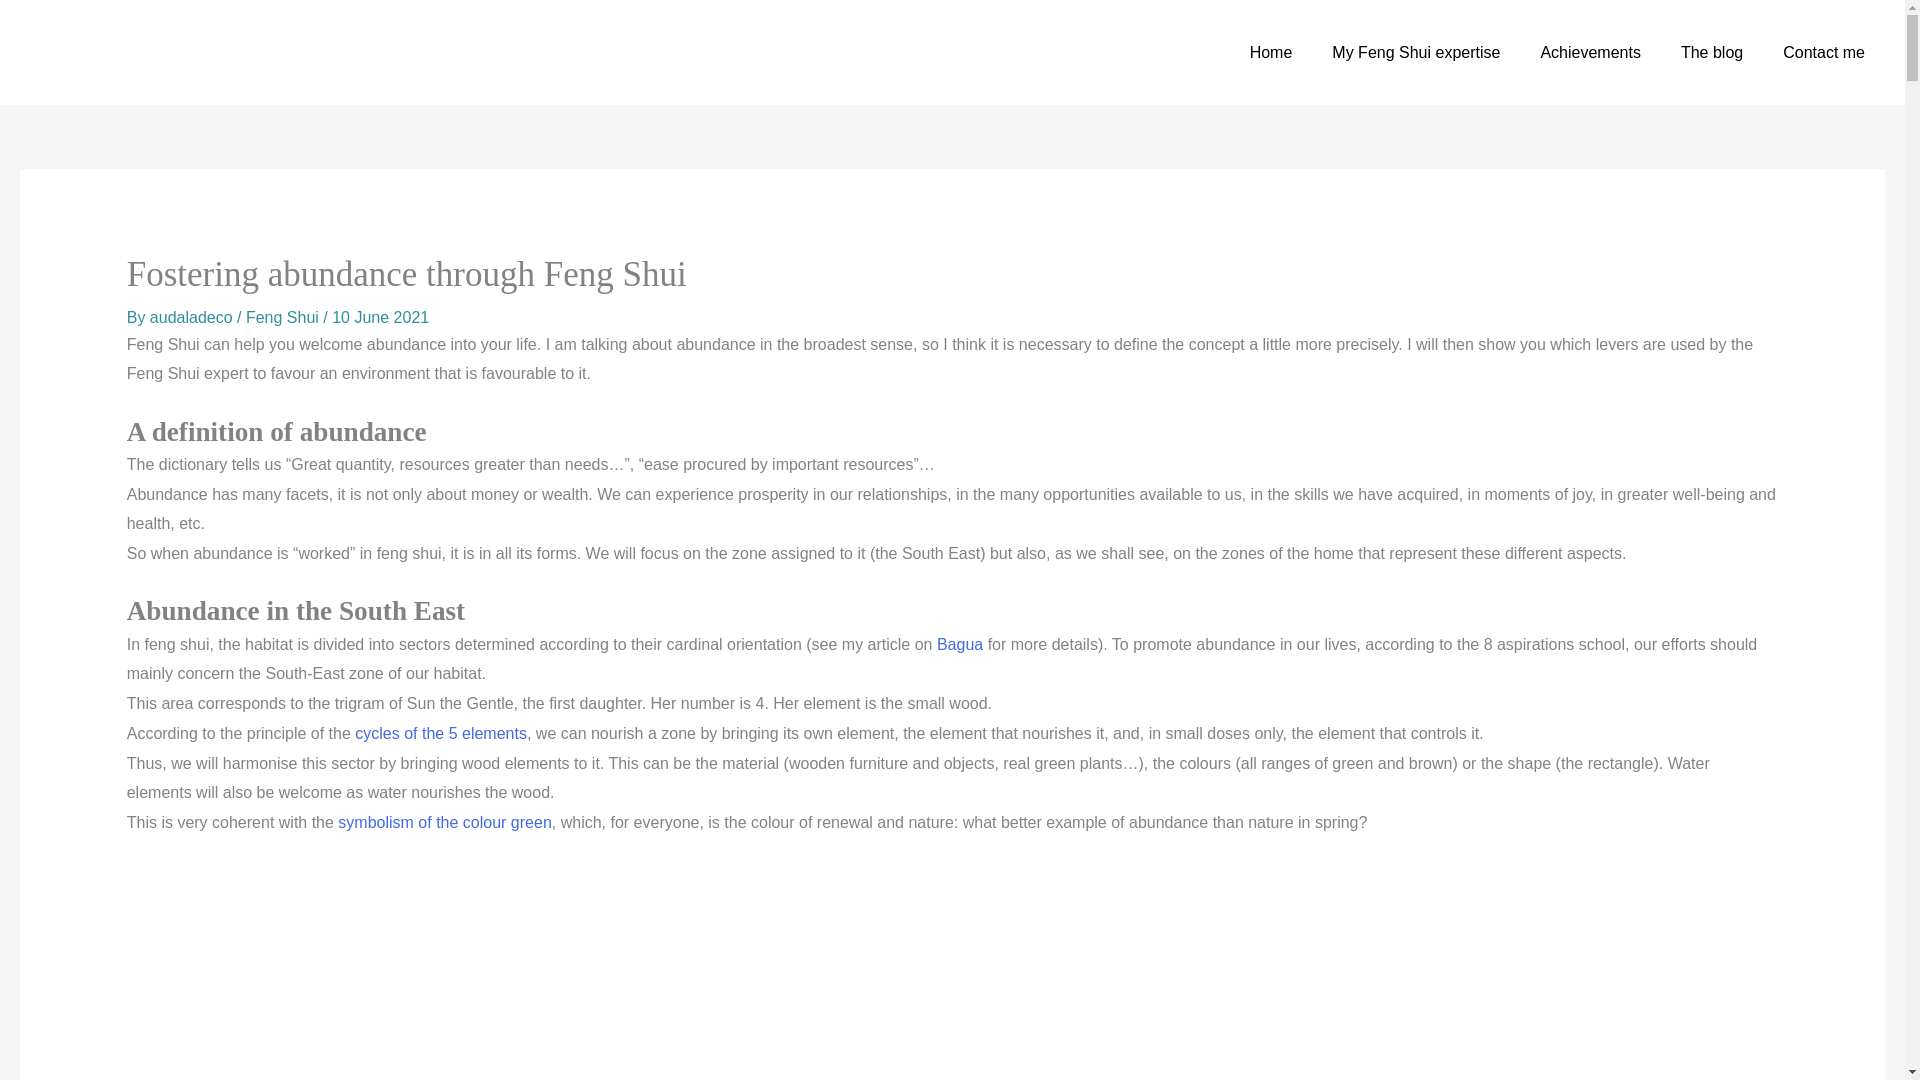 This screenshot has height=1080, width=1920. Describe the element at coordinates (282, 317) in the screenshot. I see `Feng Shui` at that location.